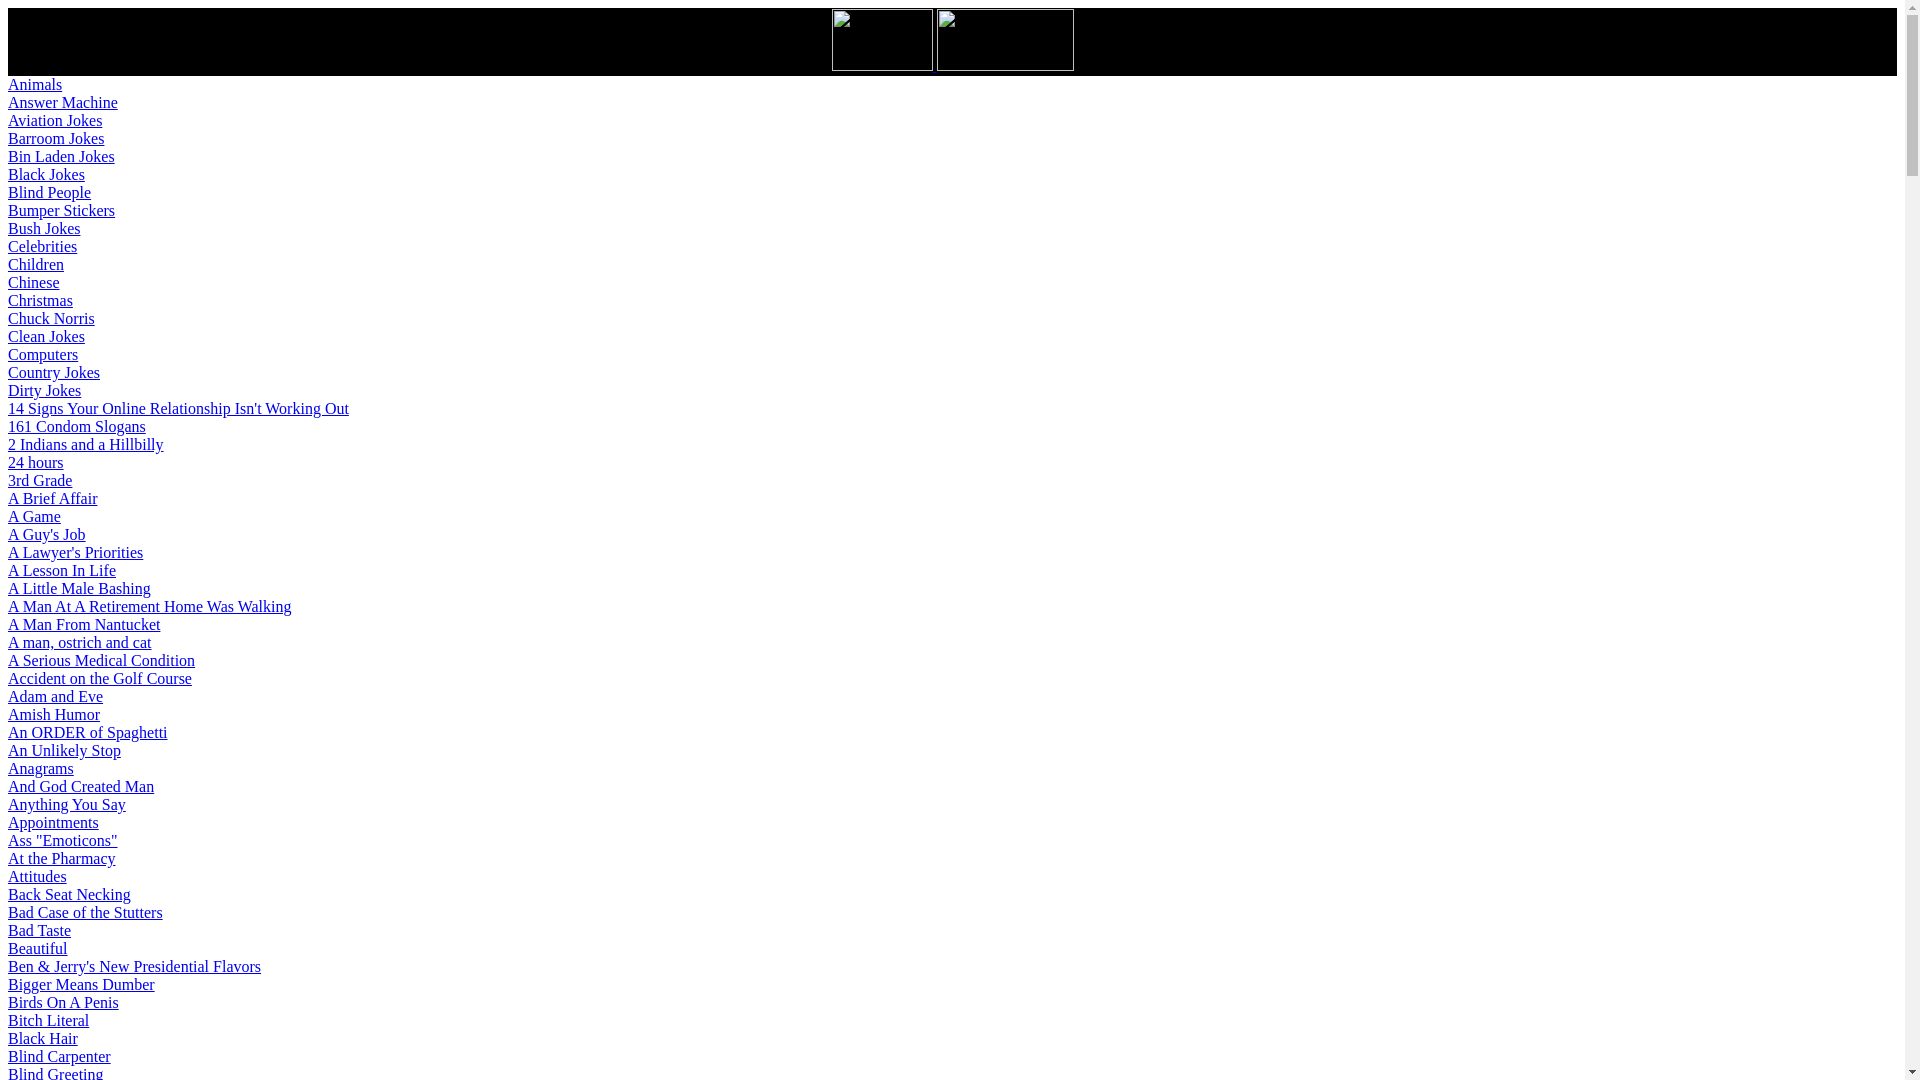  What do you see at coordinates (46, 336) in the screenshot?
I see `Clean Jokes` at bounding box center [46, 336].